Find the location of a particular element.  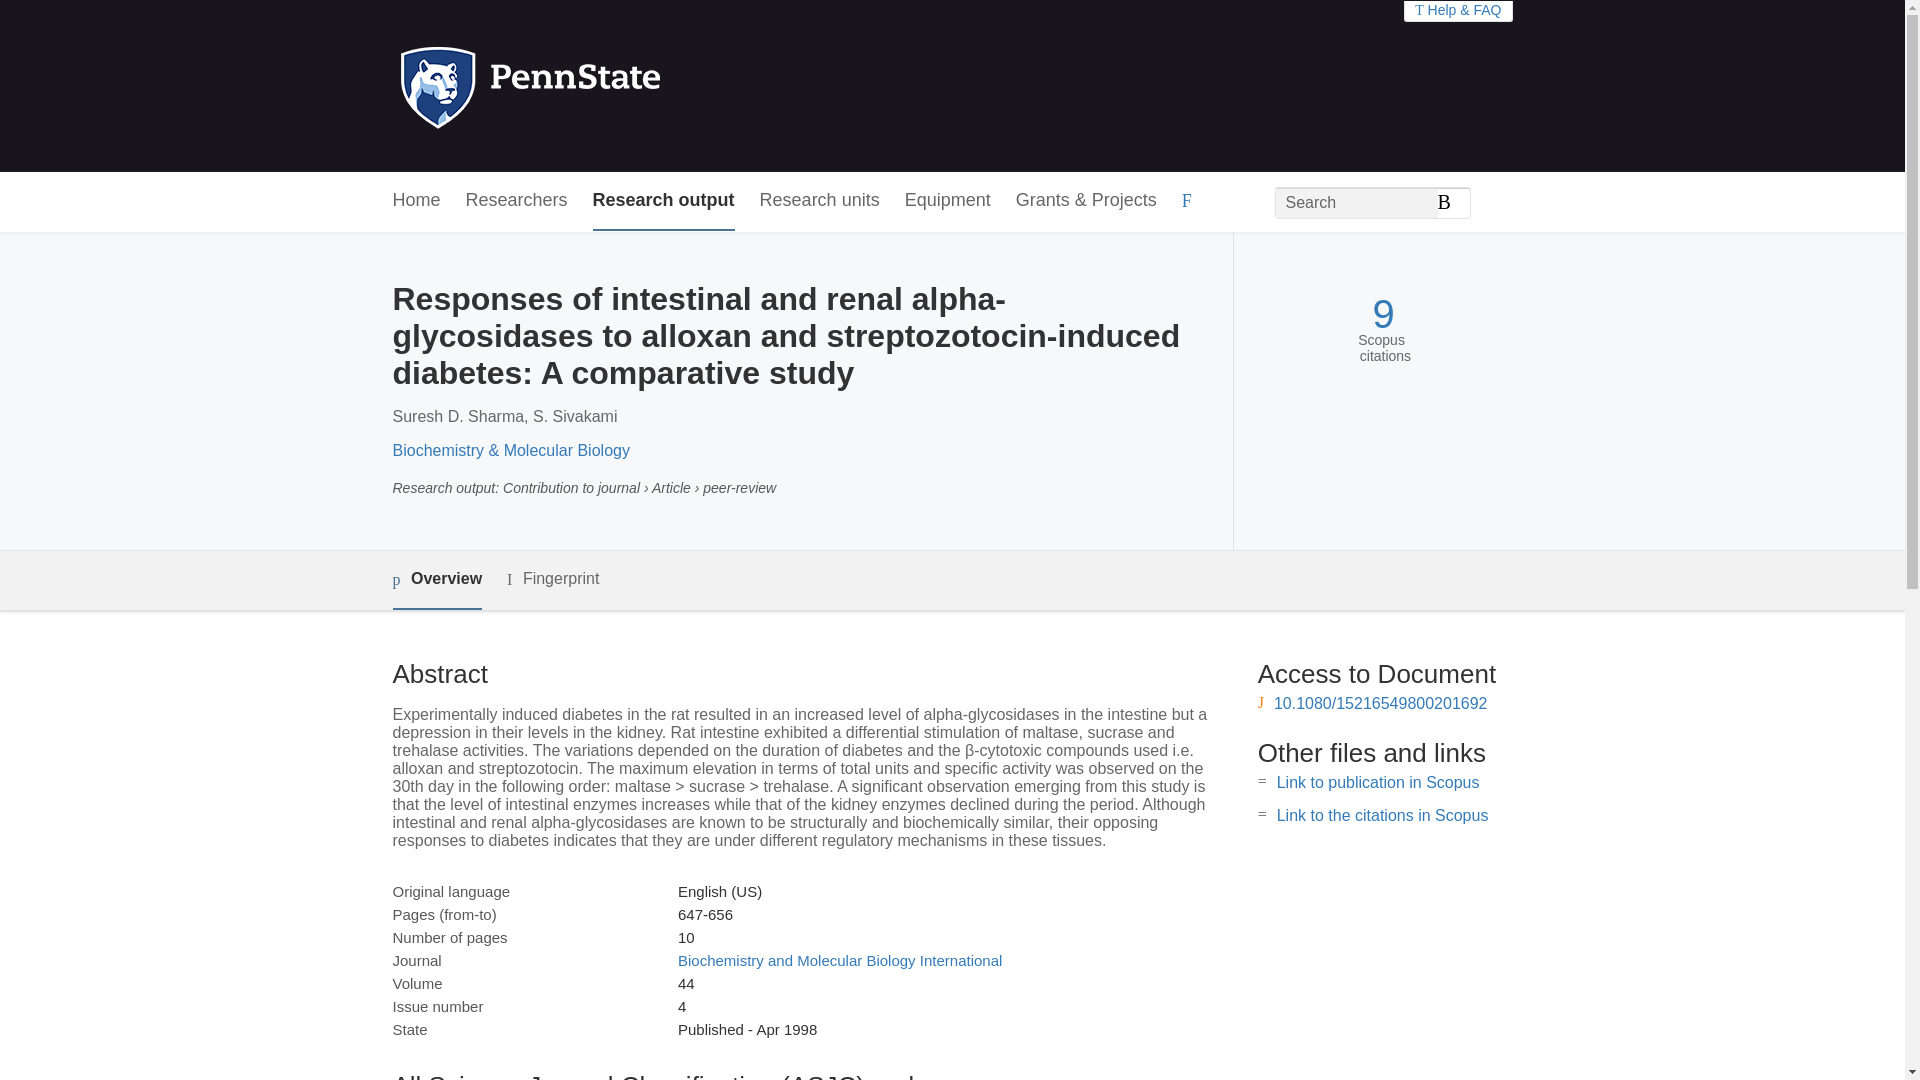

Overview is located at coordinates (436, 580).